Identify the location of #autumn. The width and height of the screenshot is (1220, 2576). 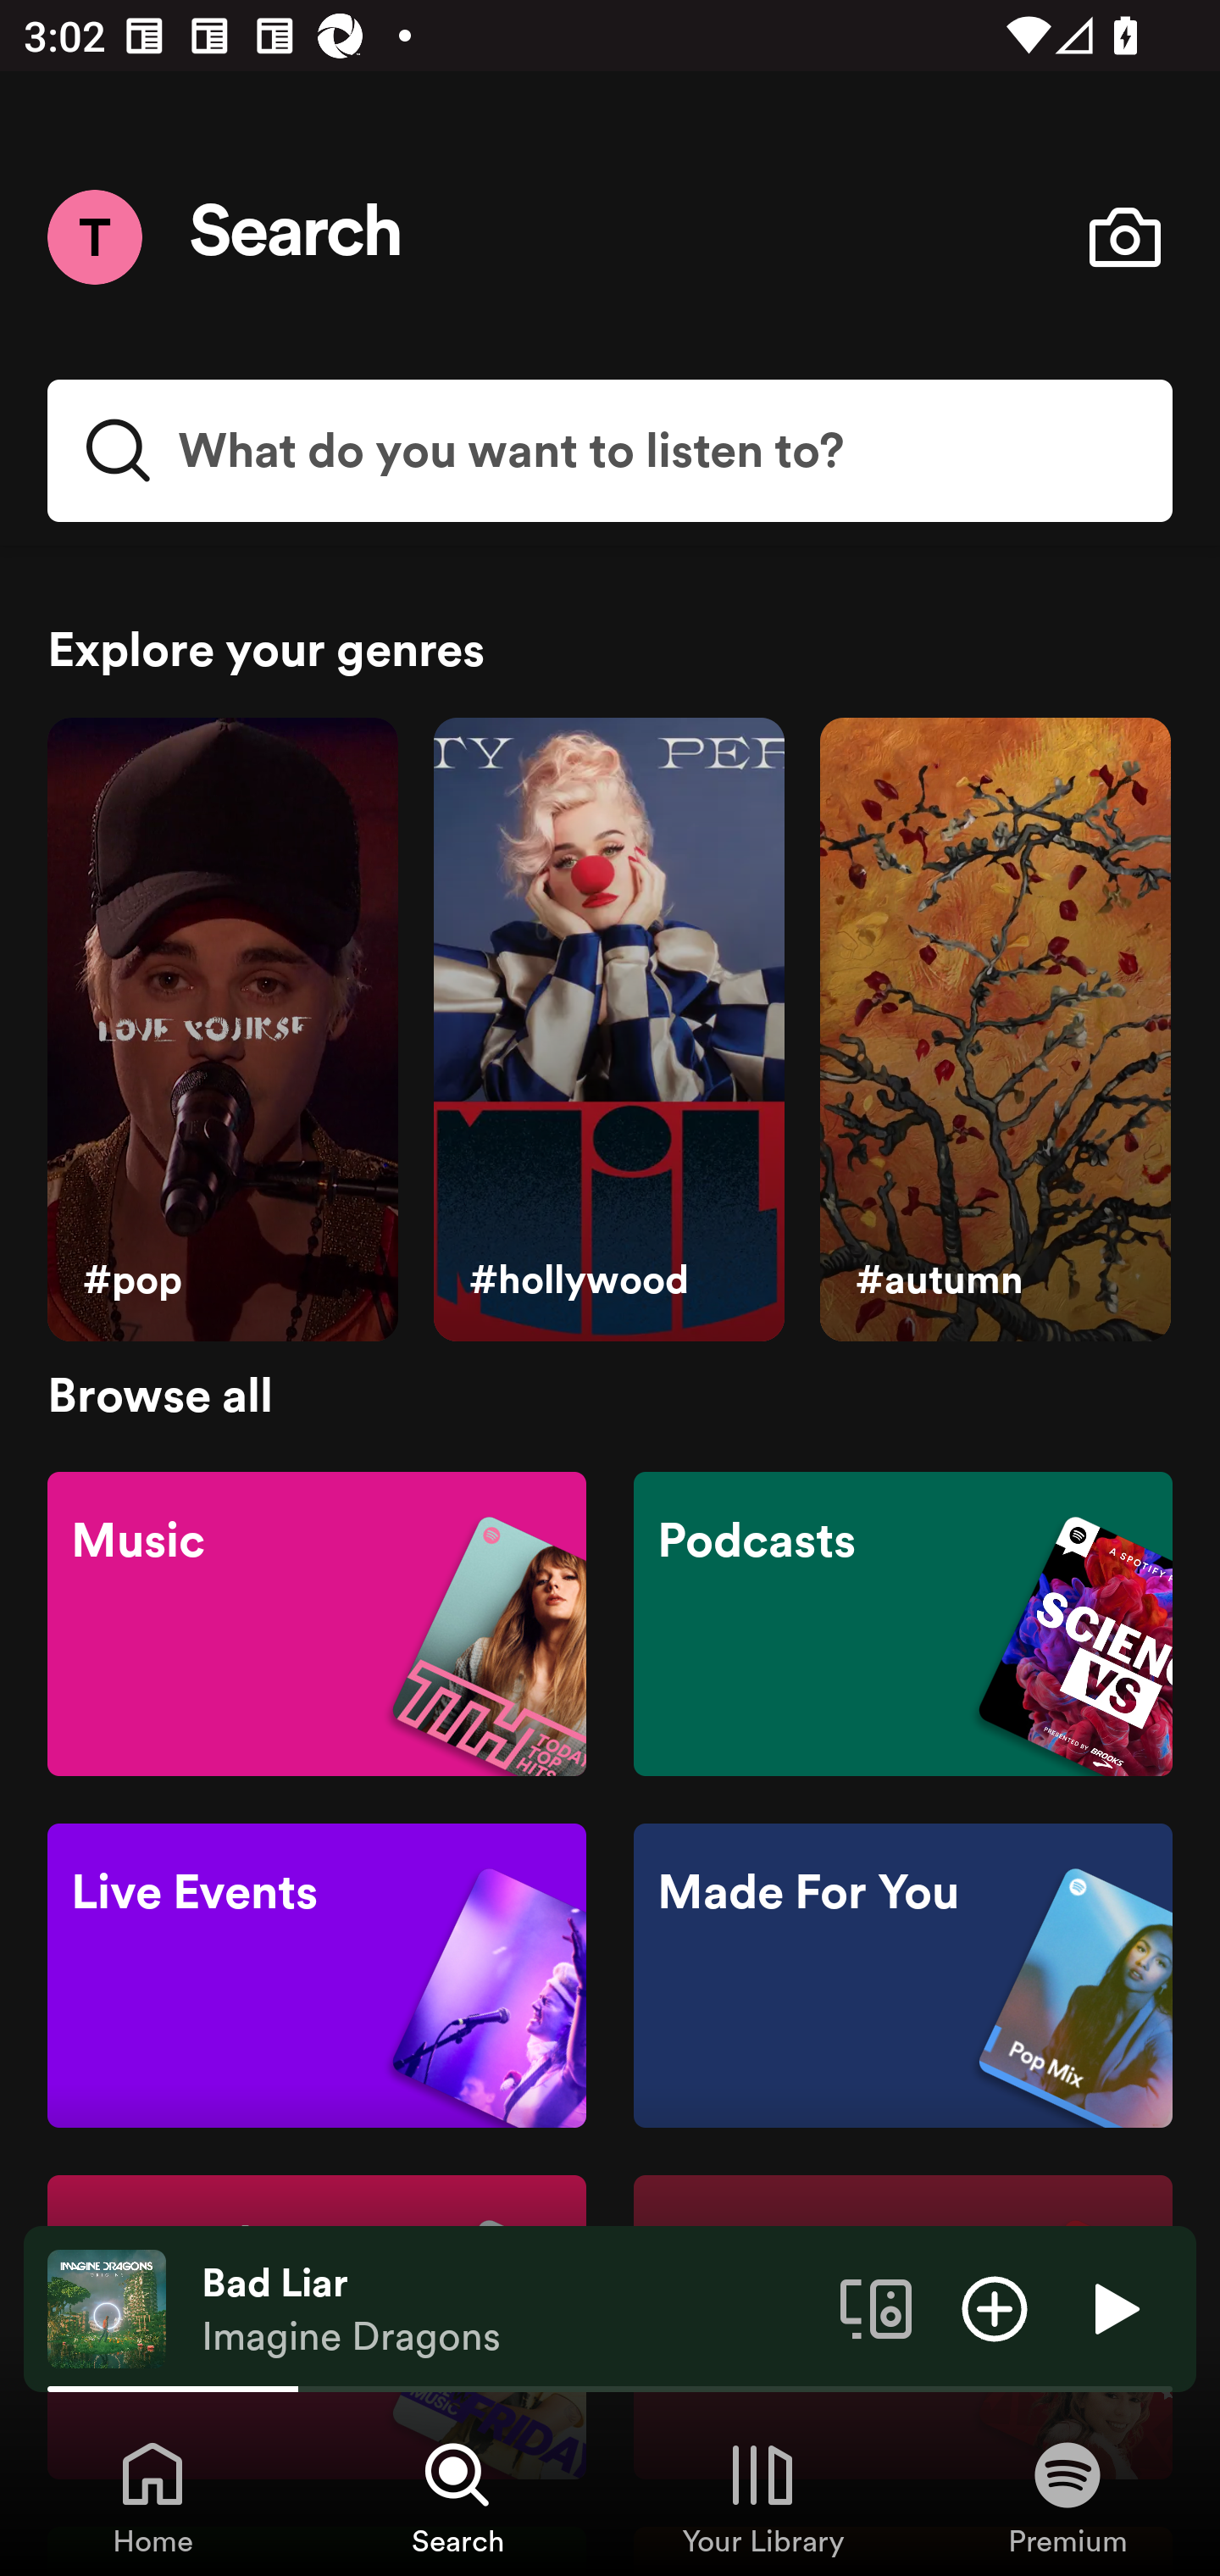
(995, 1030).